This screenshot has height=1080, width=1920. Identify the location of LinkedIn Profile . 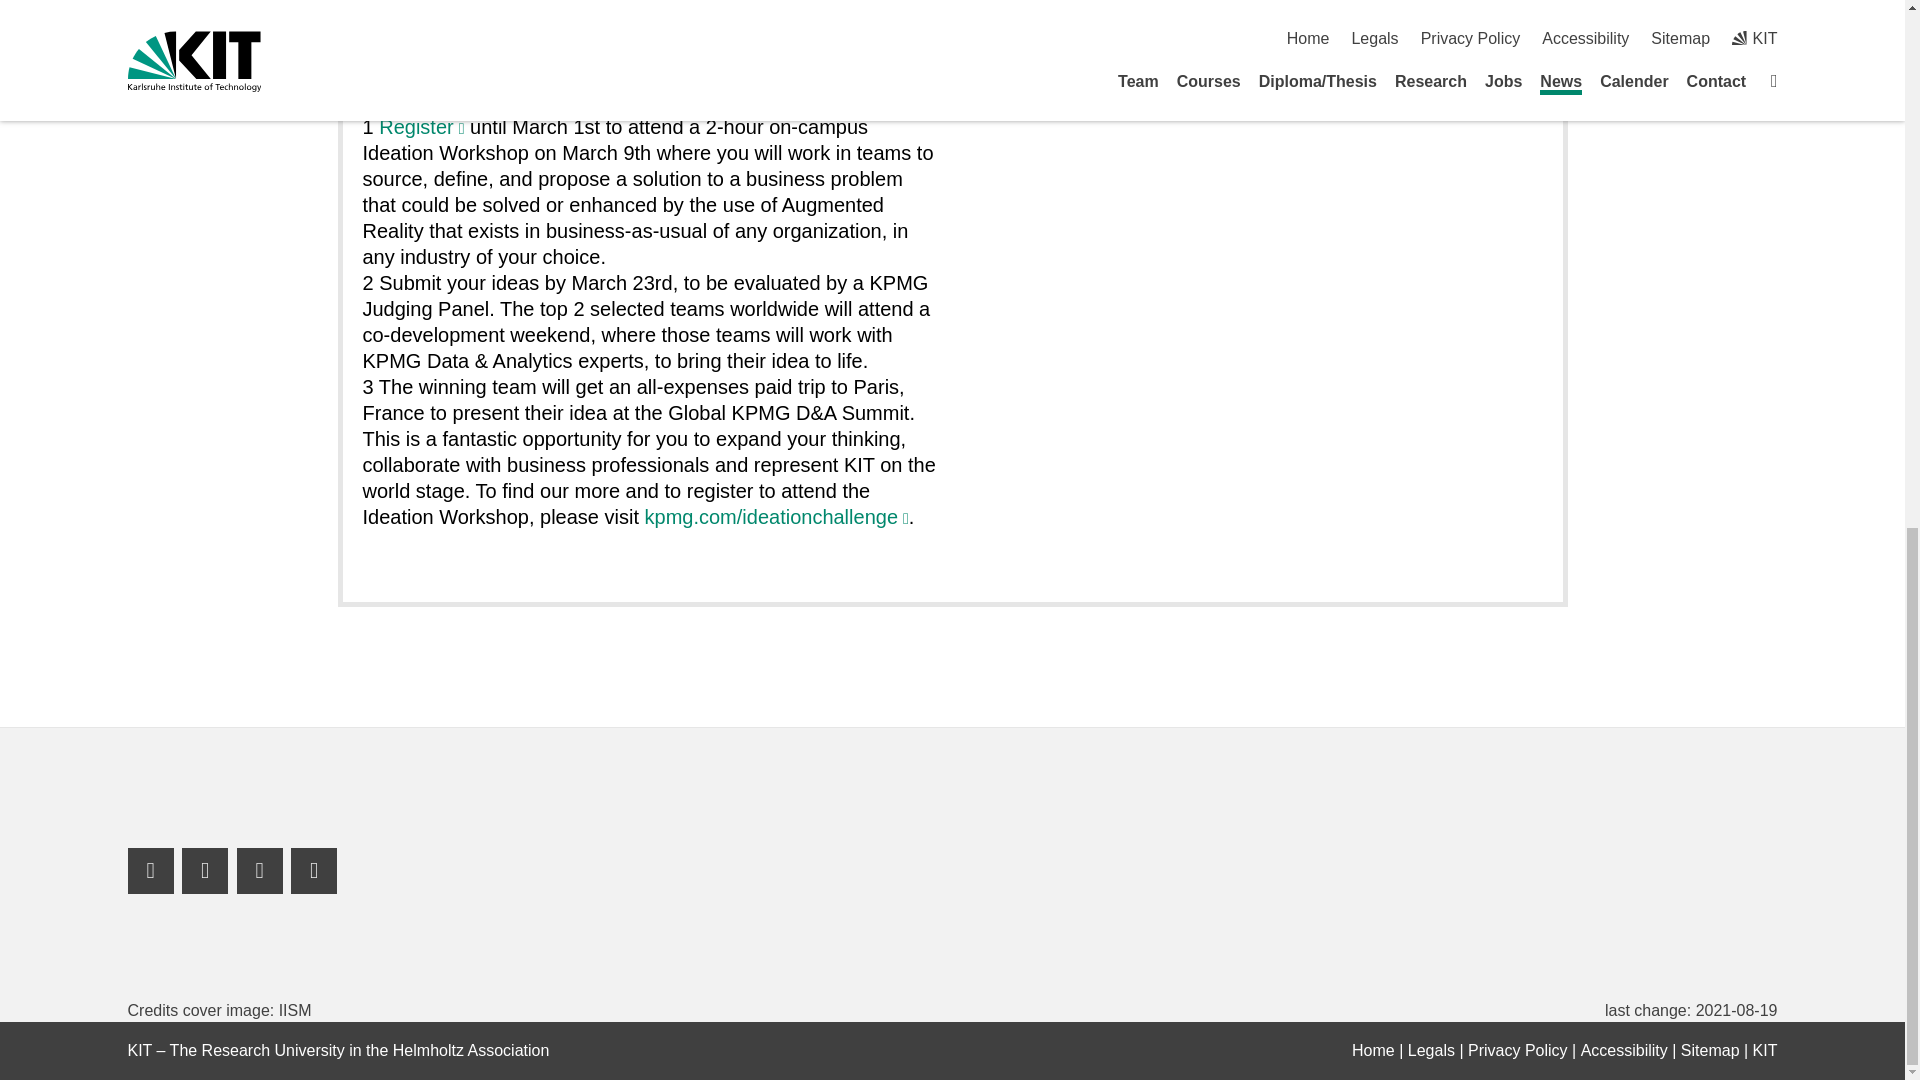
(205, 870).